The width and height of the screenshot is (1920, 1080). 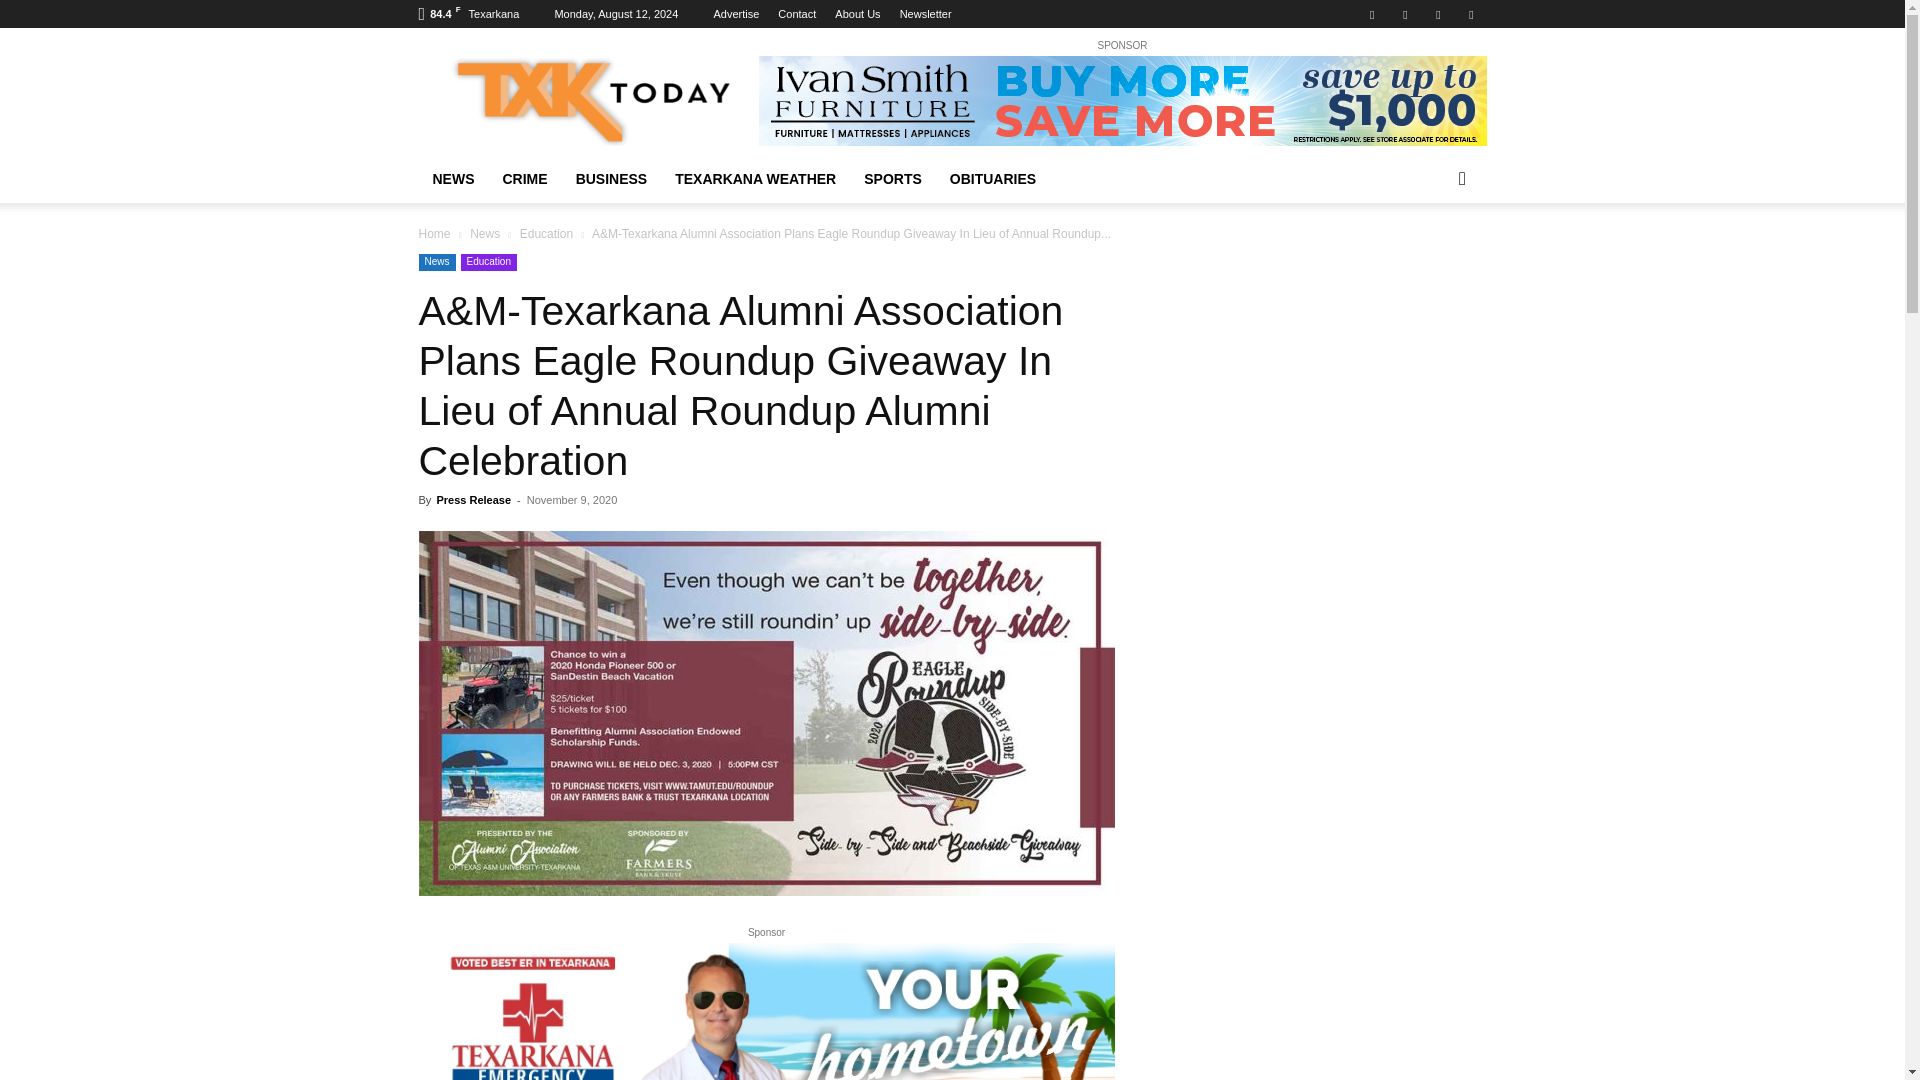 What do you see at coordinates (488, 262) in the screenshot?
I see `Education` at bounding box center [488, 262].